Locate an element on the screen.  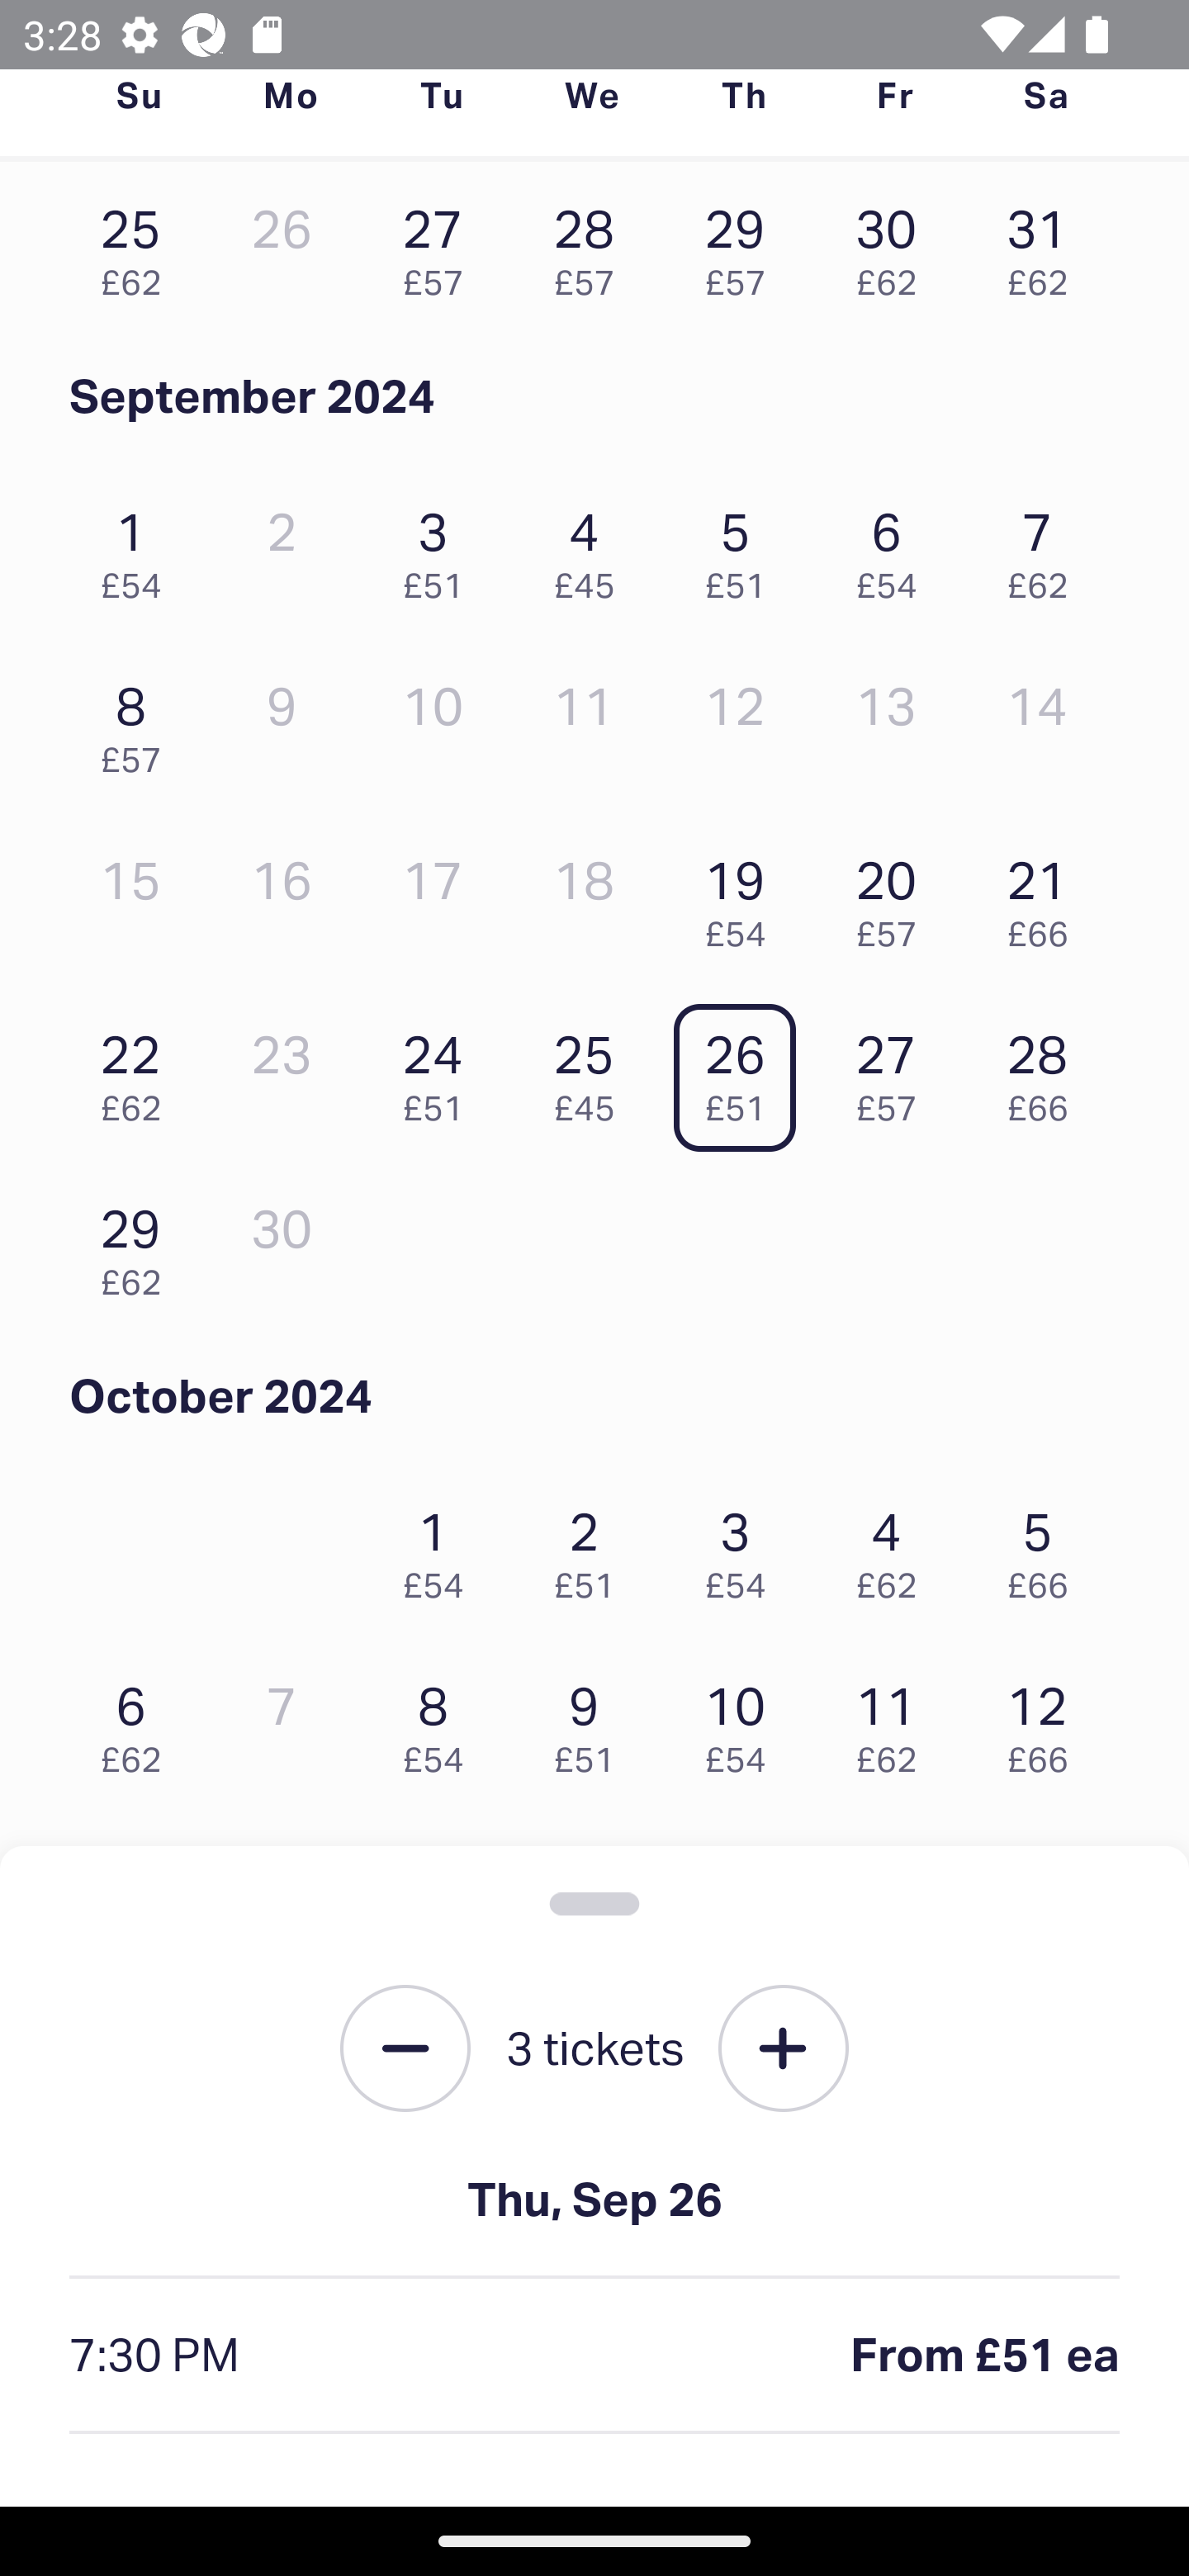
29 £62 is located at coordinates (139, 1245).